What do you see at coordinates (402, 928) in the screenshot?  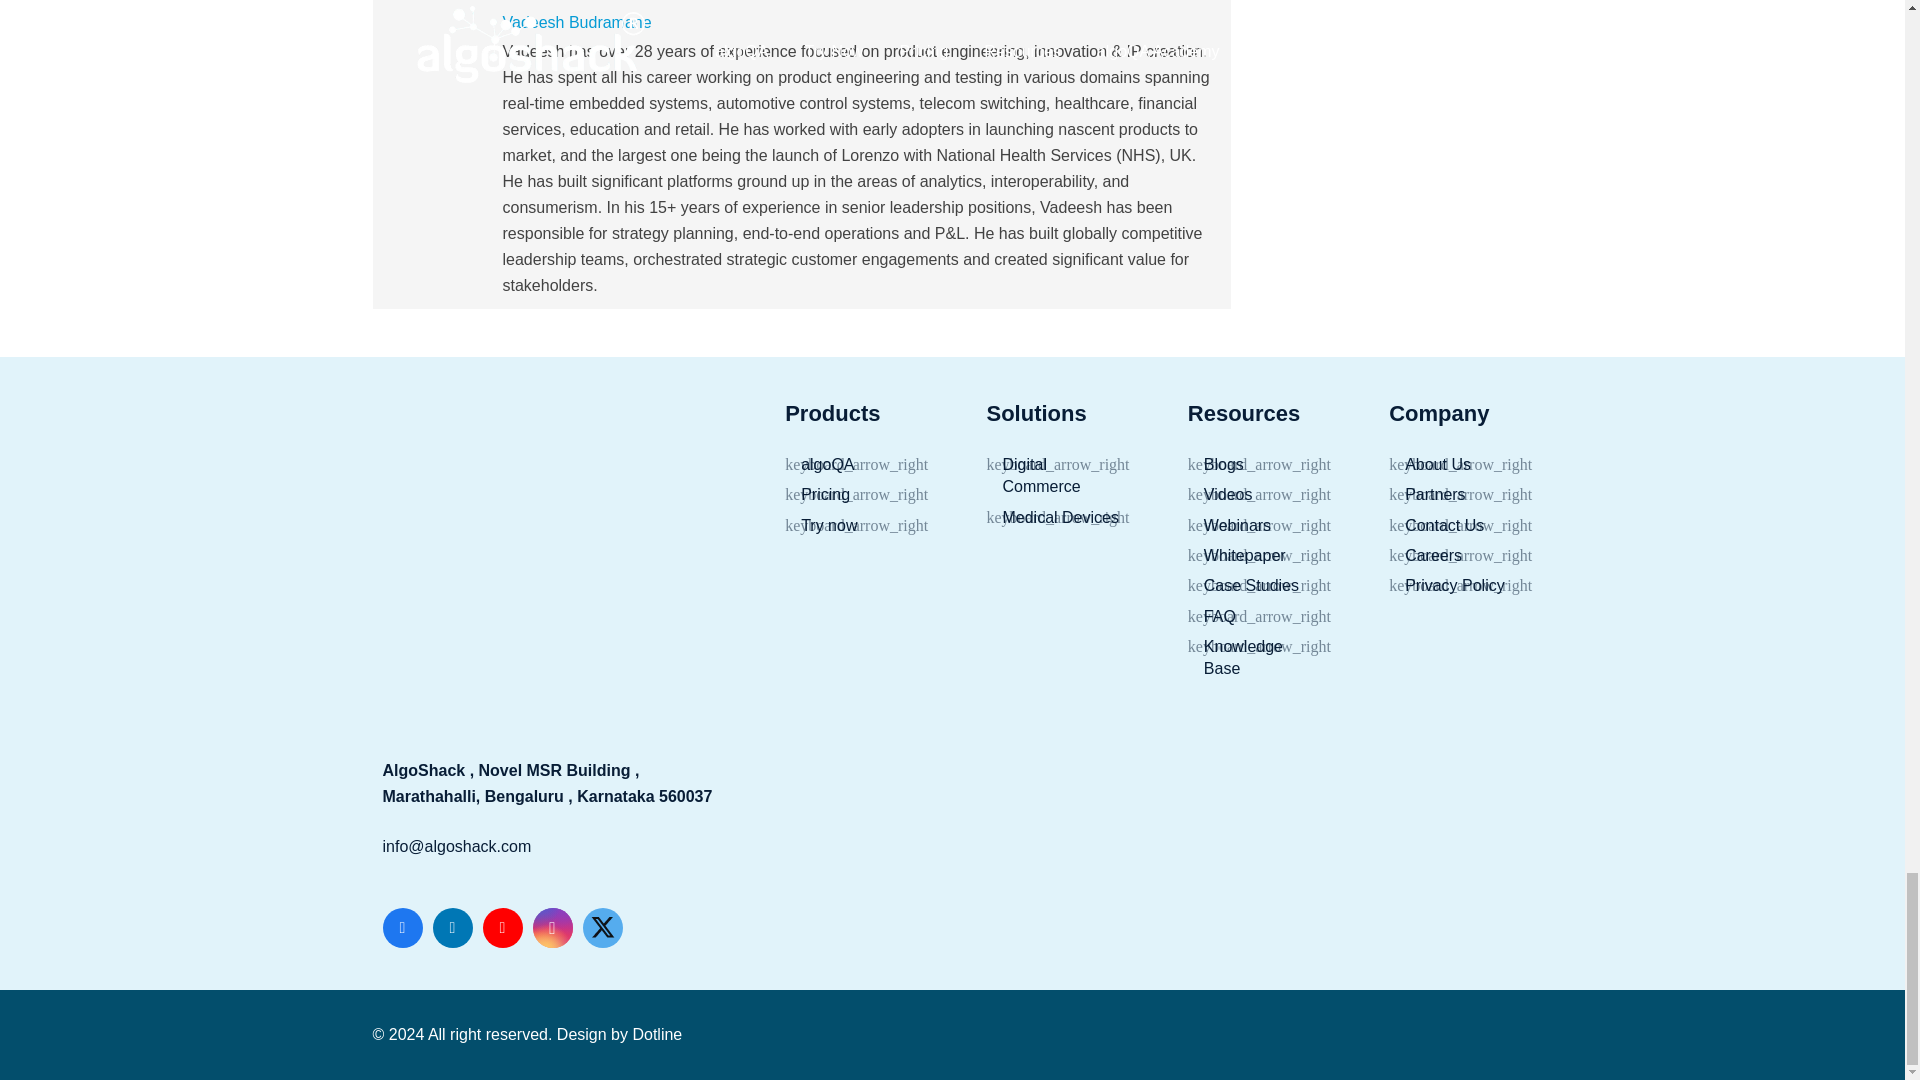 I see `Facebook` at bounding box center [402, 928].